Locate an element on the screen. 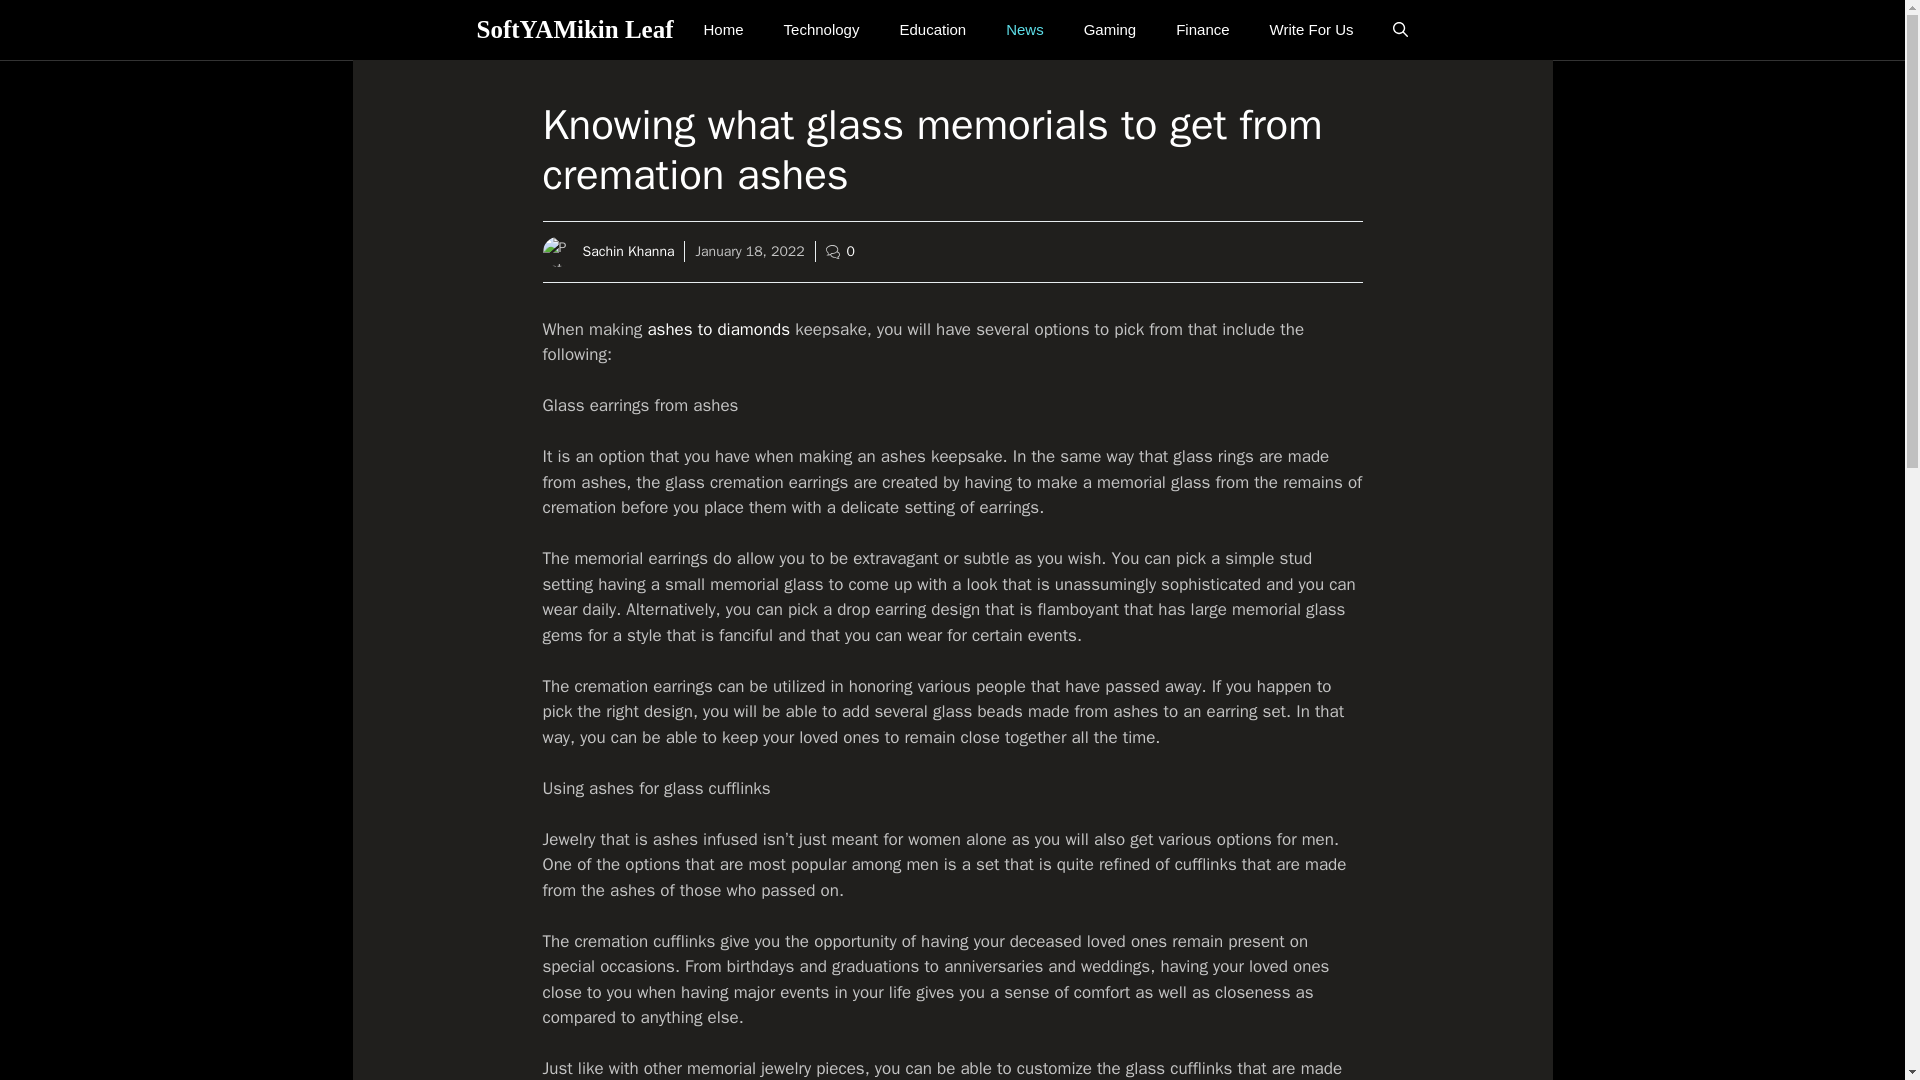 The height and width of the screenshot is (1080, 1920). Gaming is located at coordinates (1110, 30).